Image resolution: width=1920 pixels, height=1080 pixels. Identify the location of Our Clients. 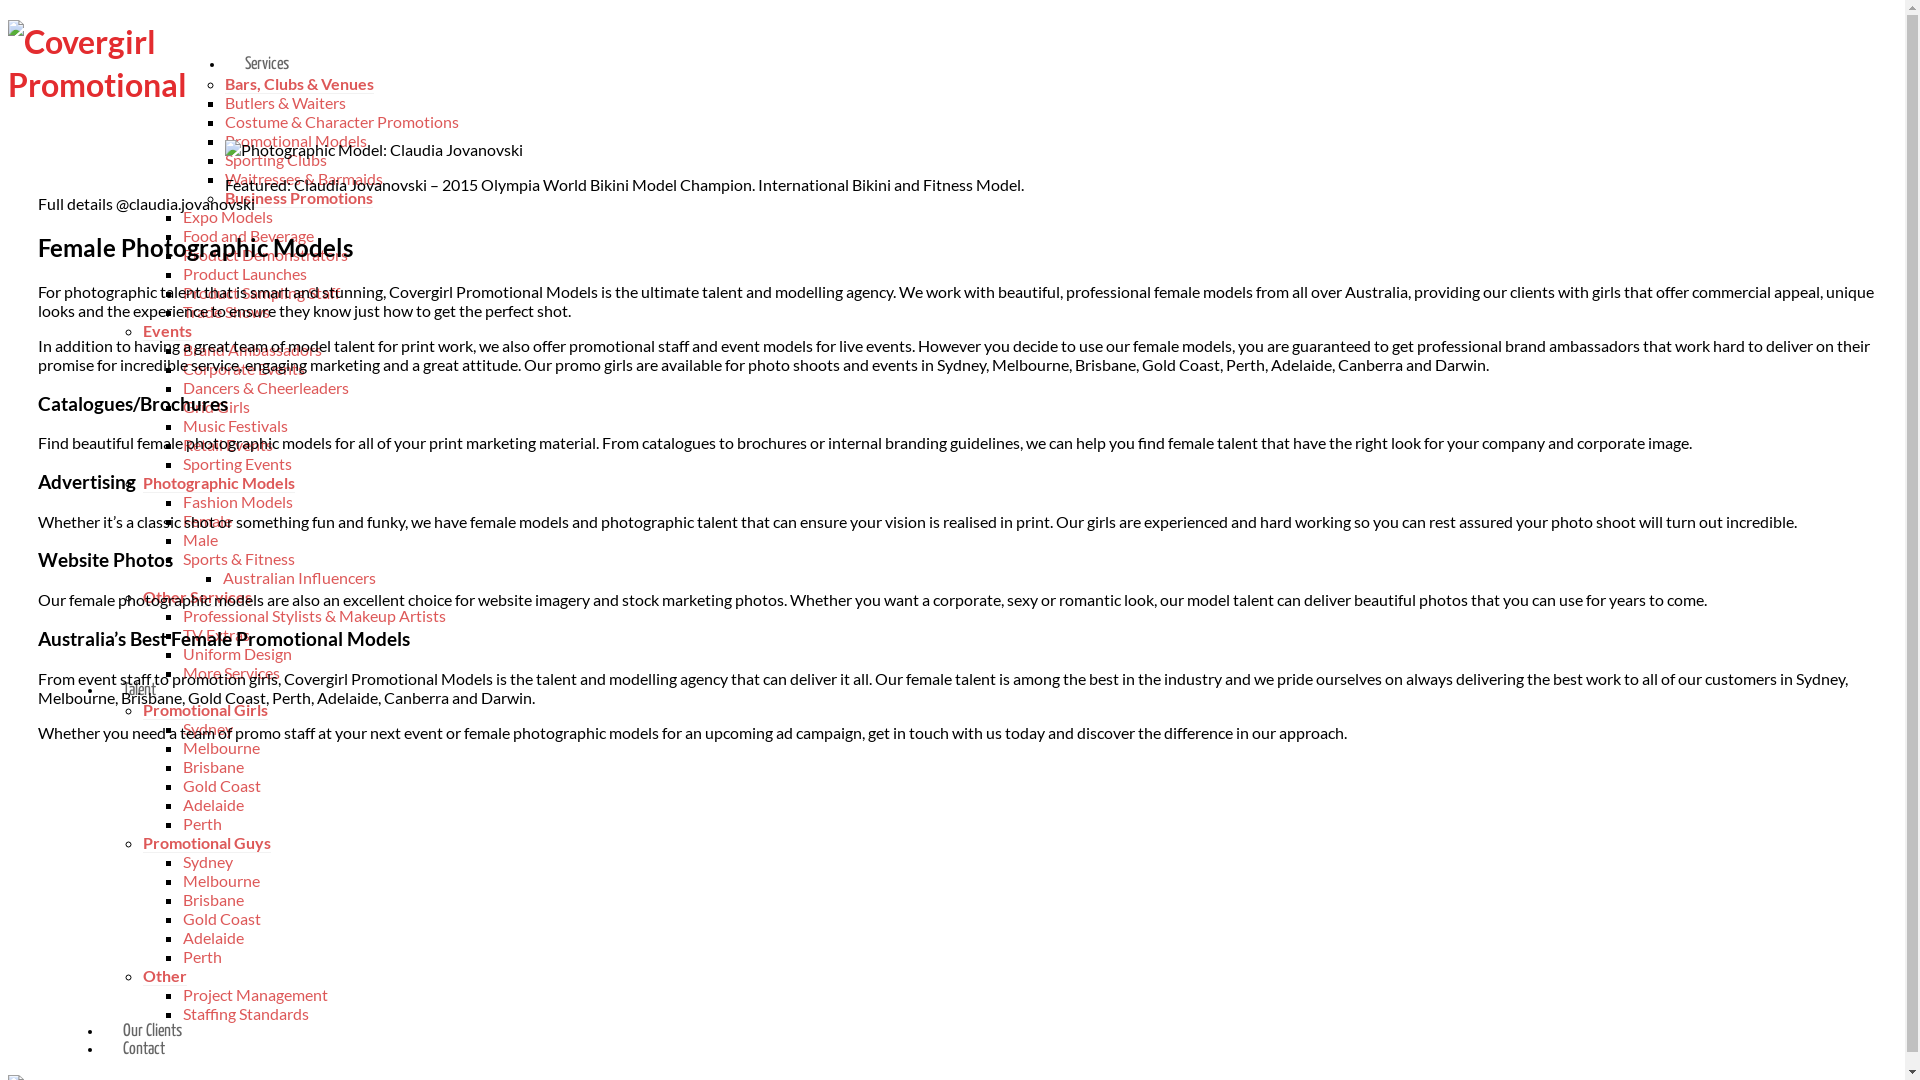
(142, 1032).